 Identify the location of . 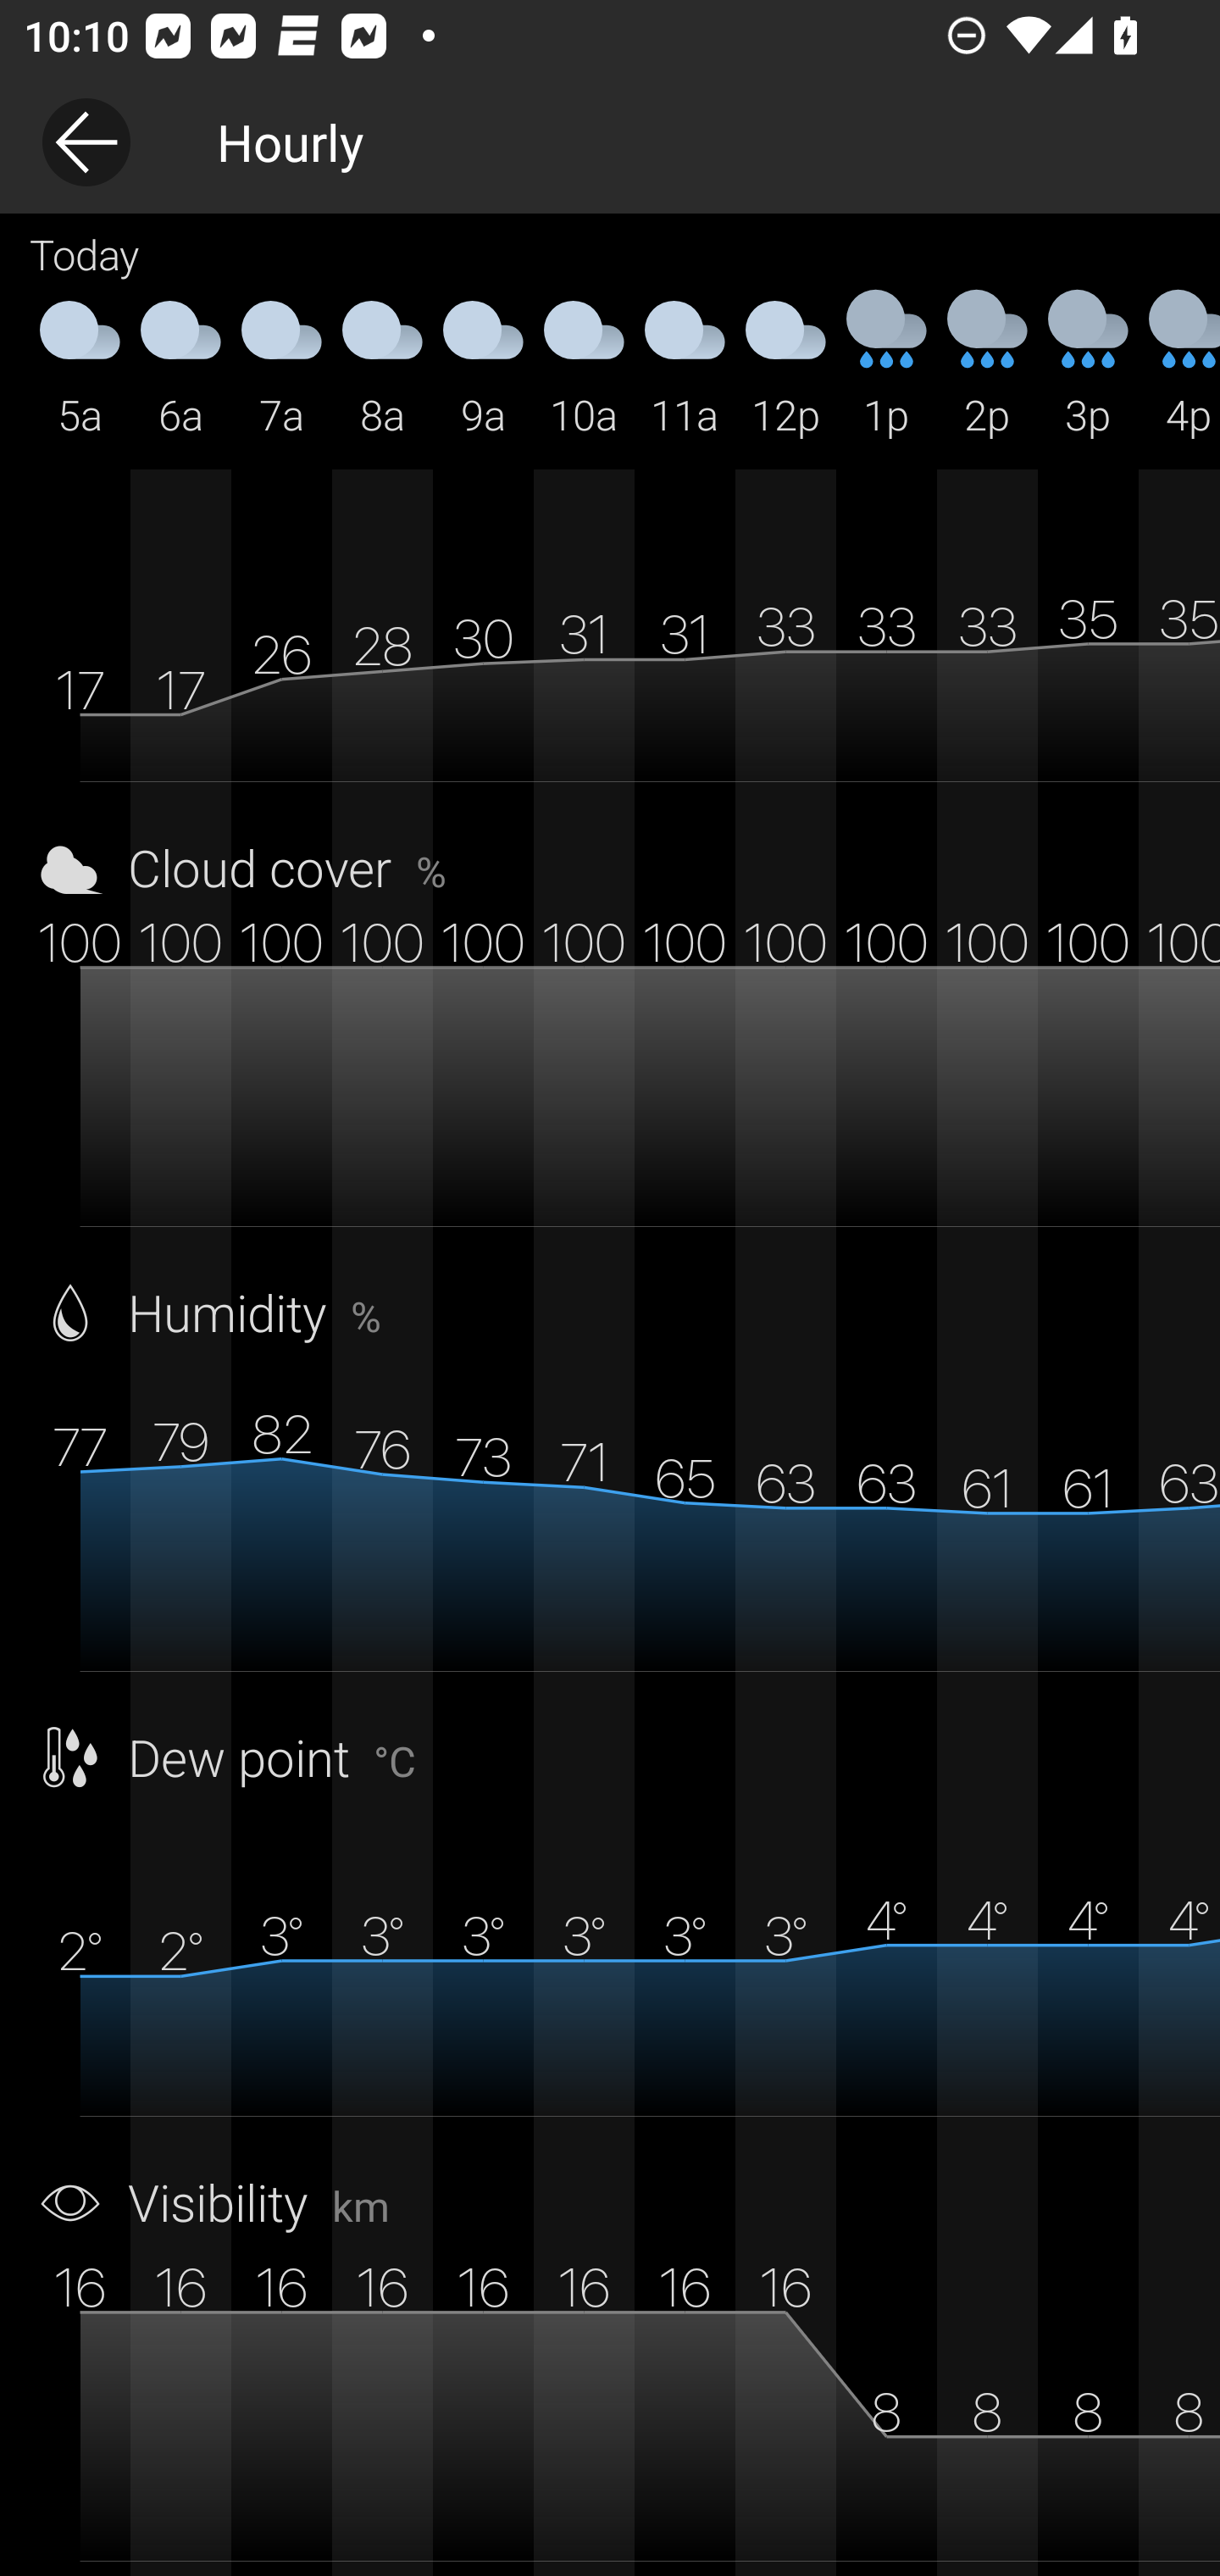
(181, 308).